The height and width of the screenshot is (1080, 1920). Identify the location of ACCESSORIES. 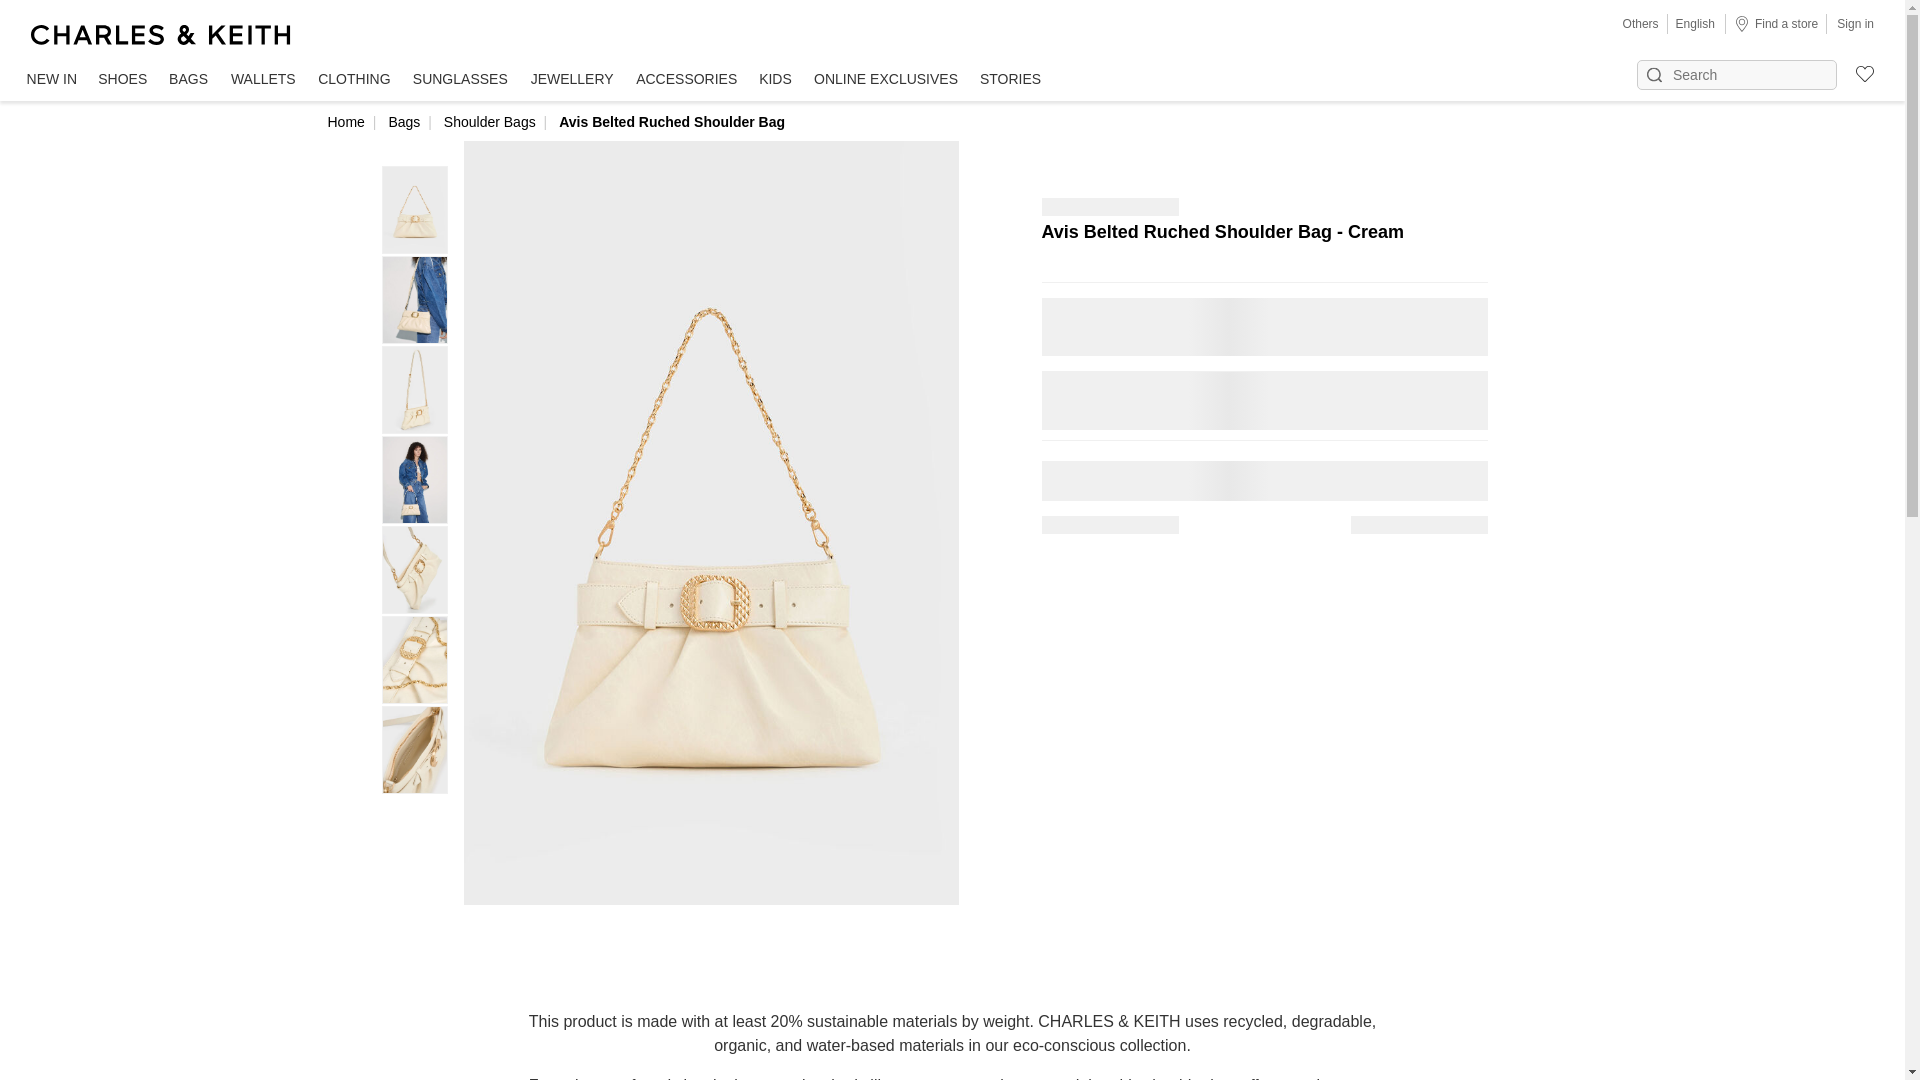
(686, 80).